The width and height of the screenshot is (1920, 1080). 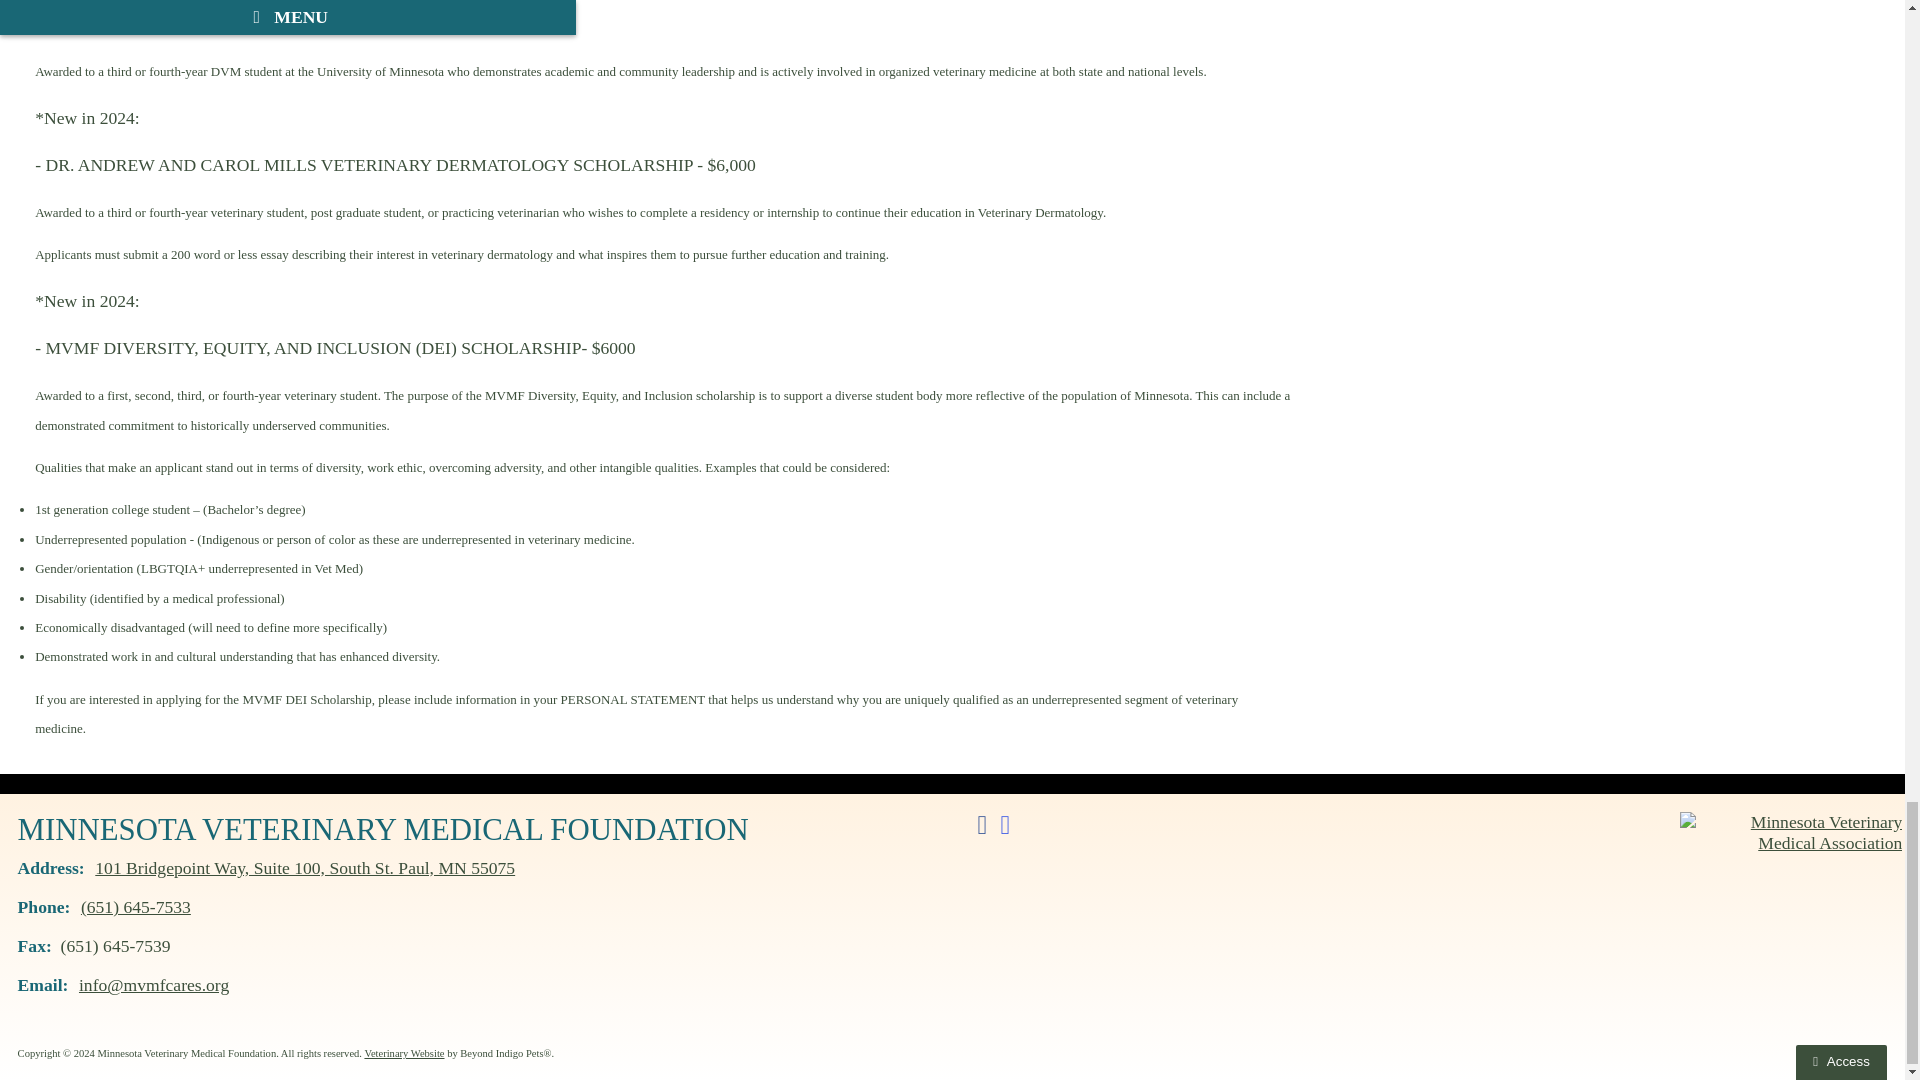 I want to click on 101 Bridgepoint Way, Suite 100, South St. Paul, MN 55075, so click(x=305, y=868).